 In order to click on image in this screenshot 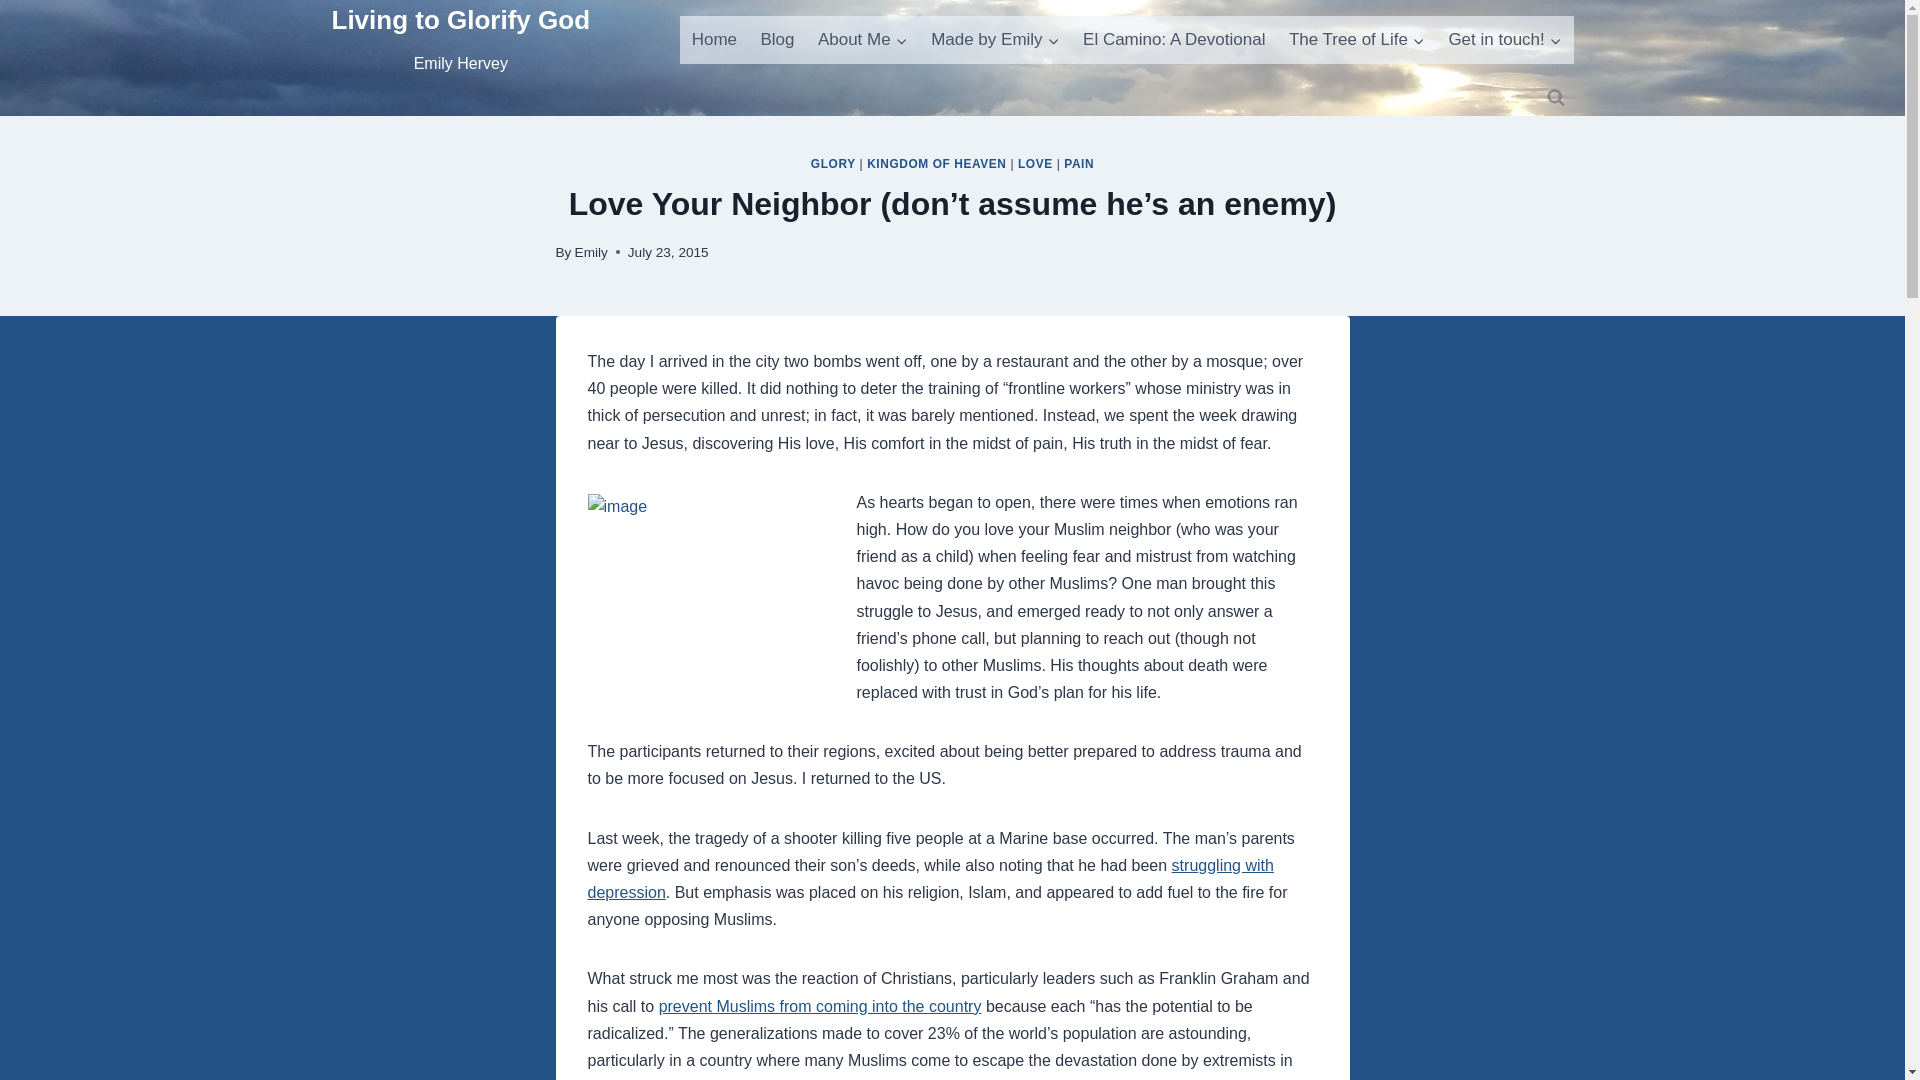, I will do `click(718, 588)`.